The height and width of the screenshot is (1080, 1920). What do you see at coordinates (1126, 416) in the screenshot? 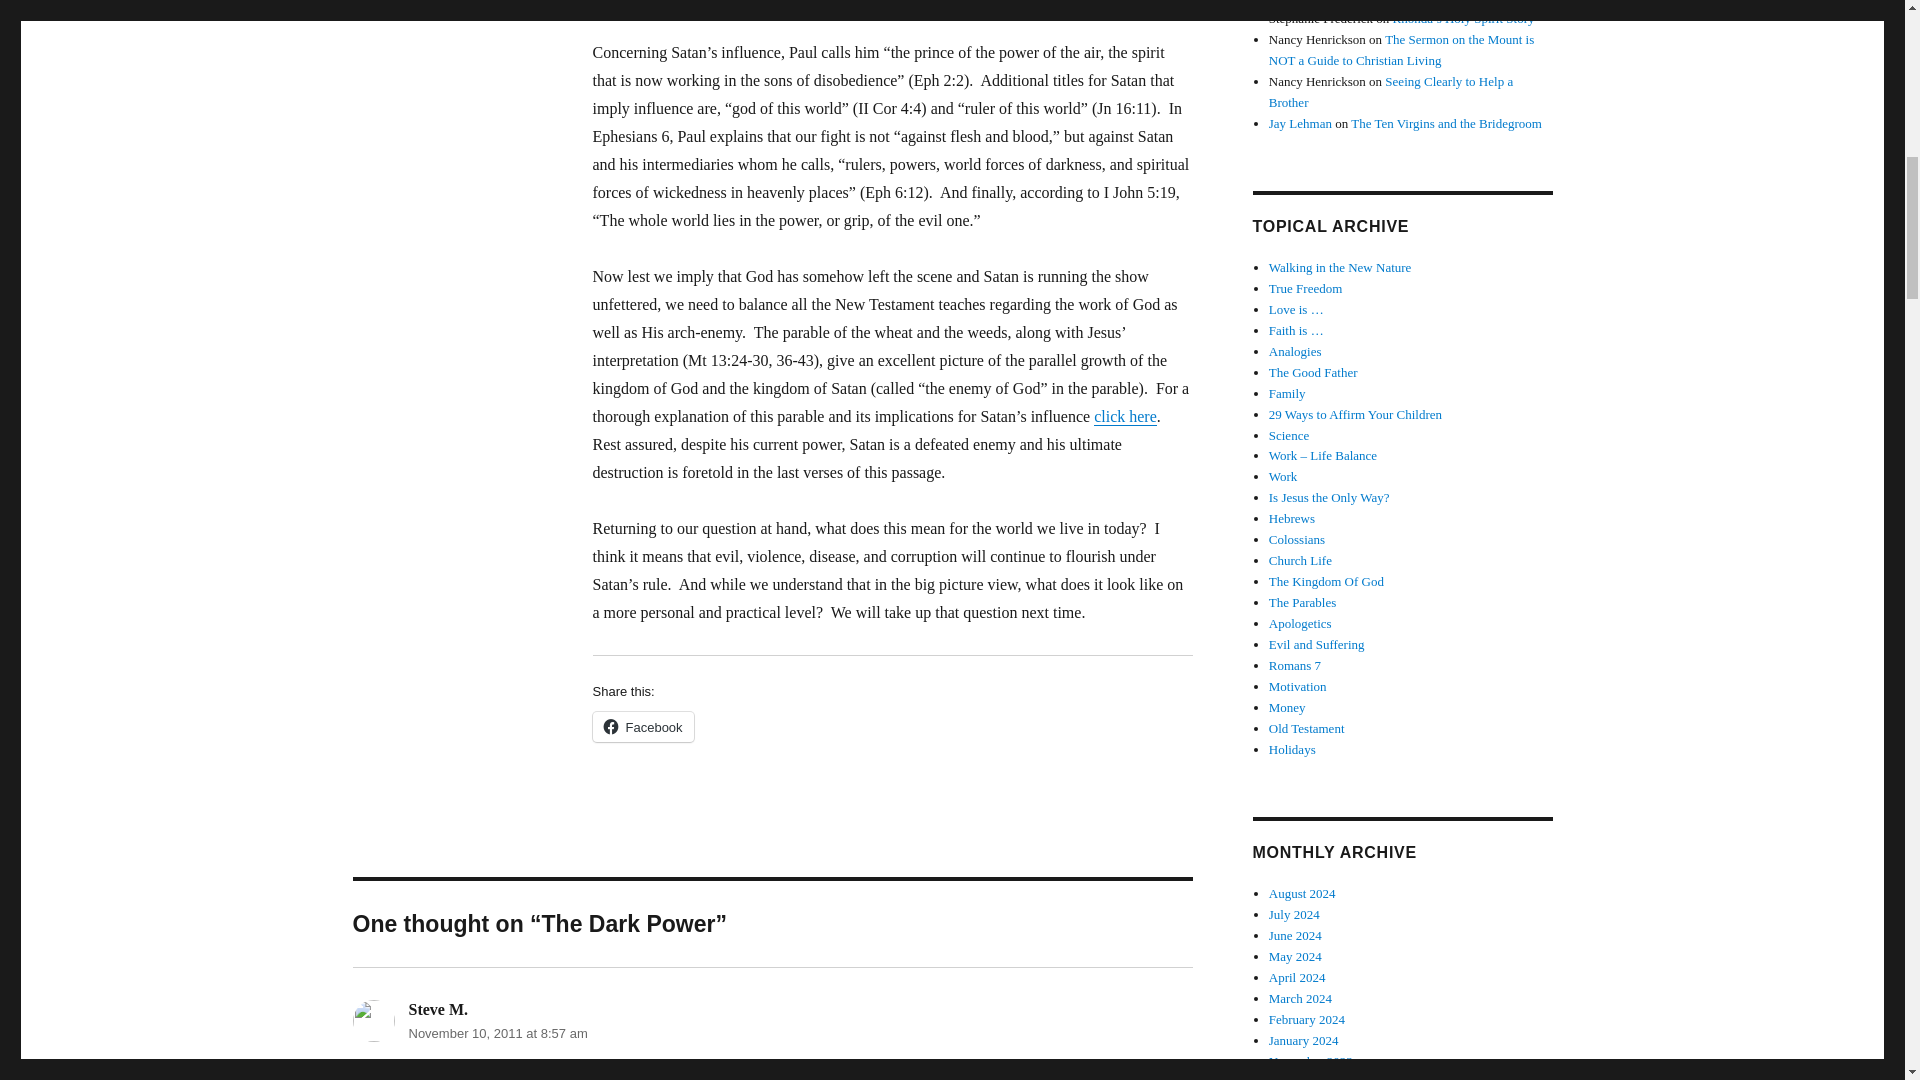
I see `click here` at bounding box center [1126, 416].